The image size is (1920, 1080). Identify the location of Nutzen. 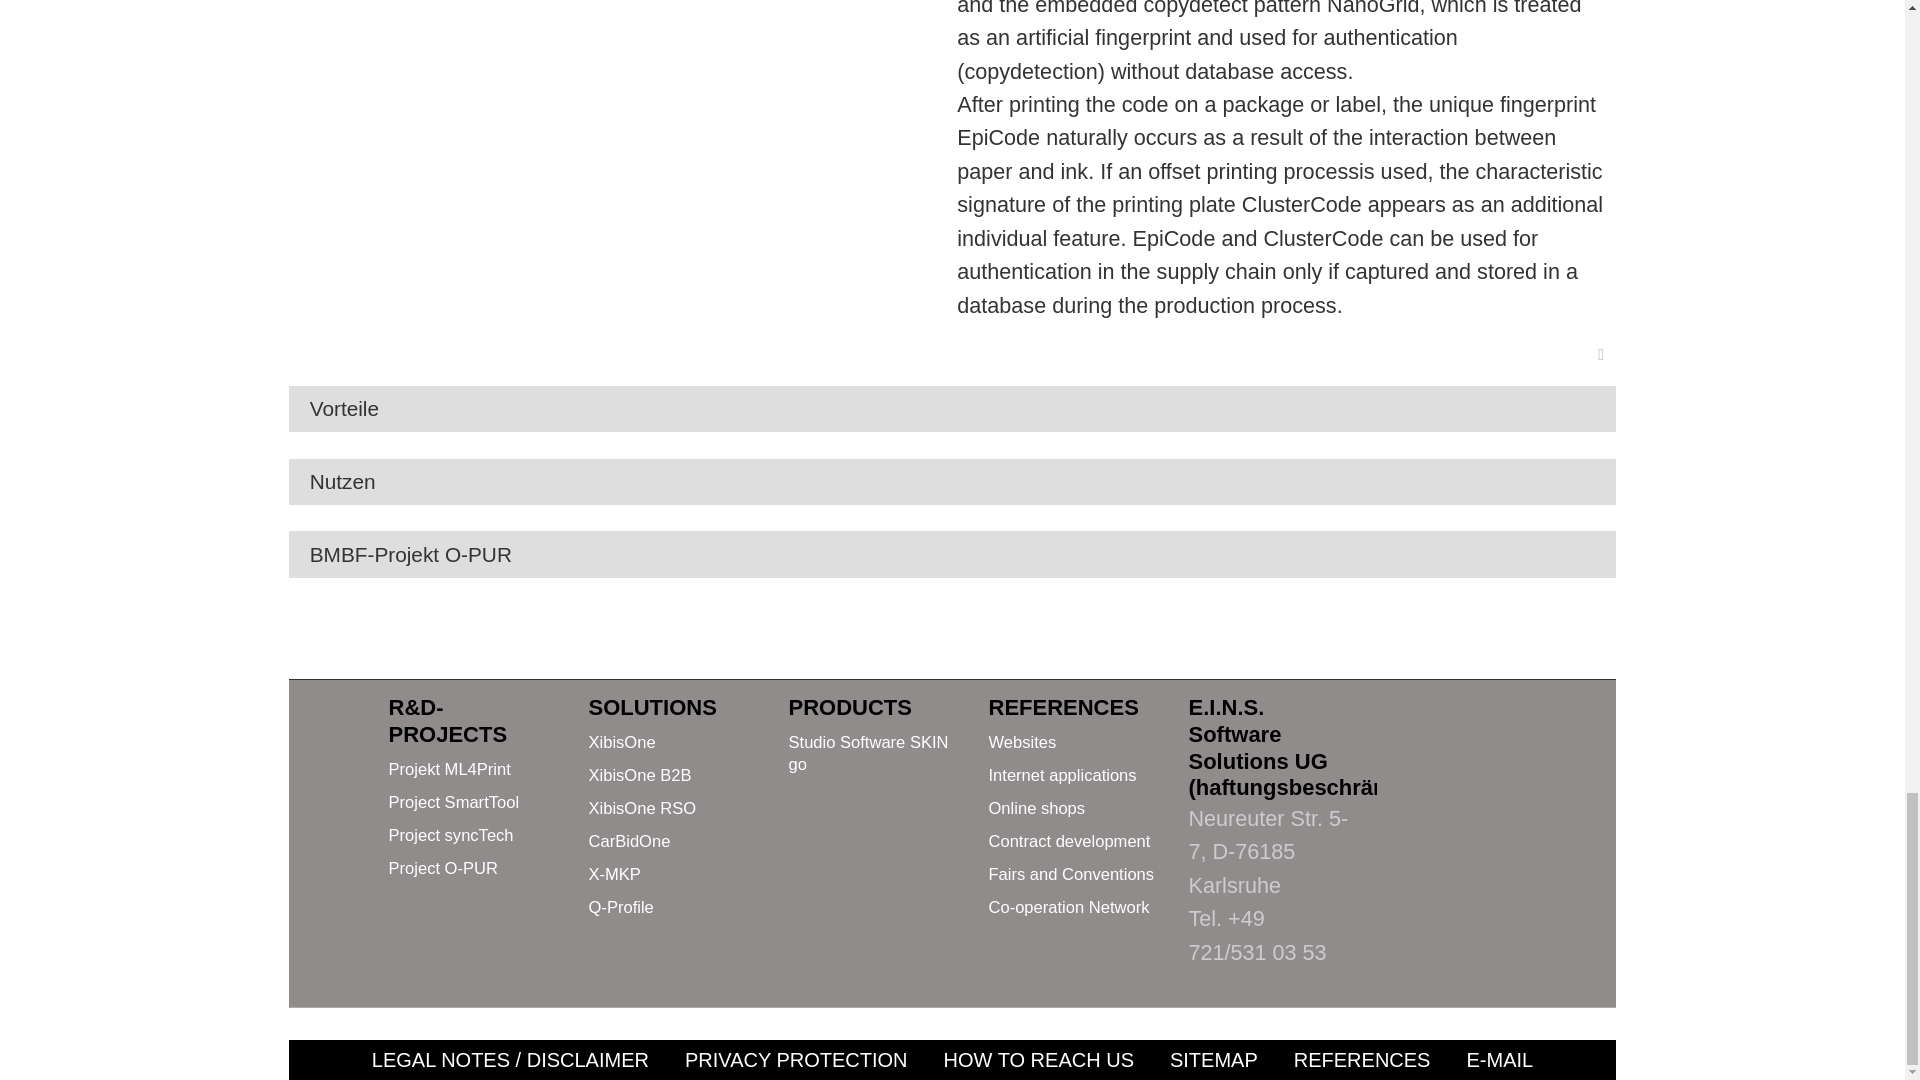
(352, 480).